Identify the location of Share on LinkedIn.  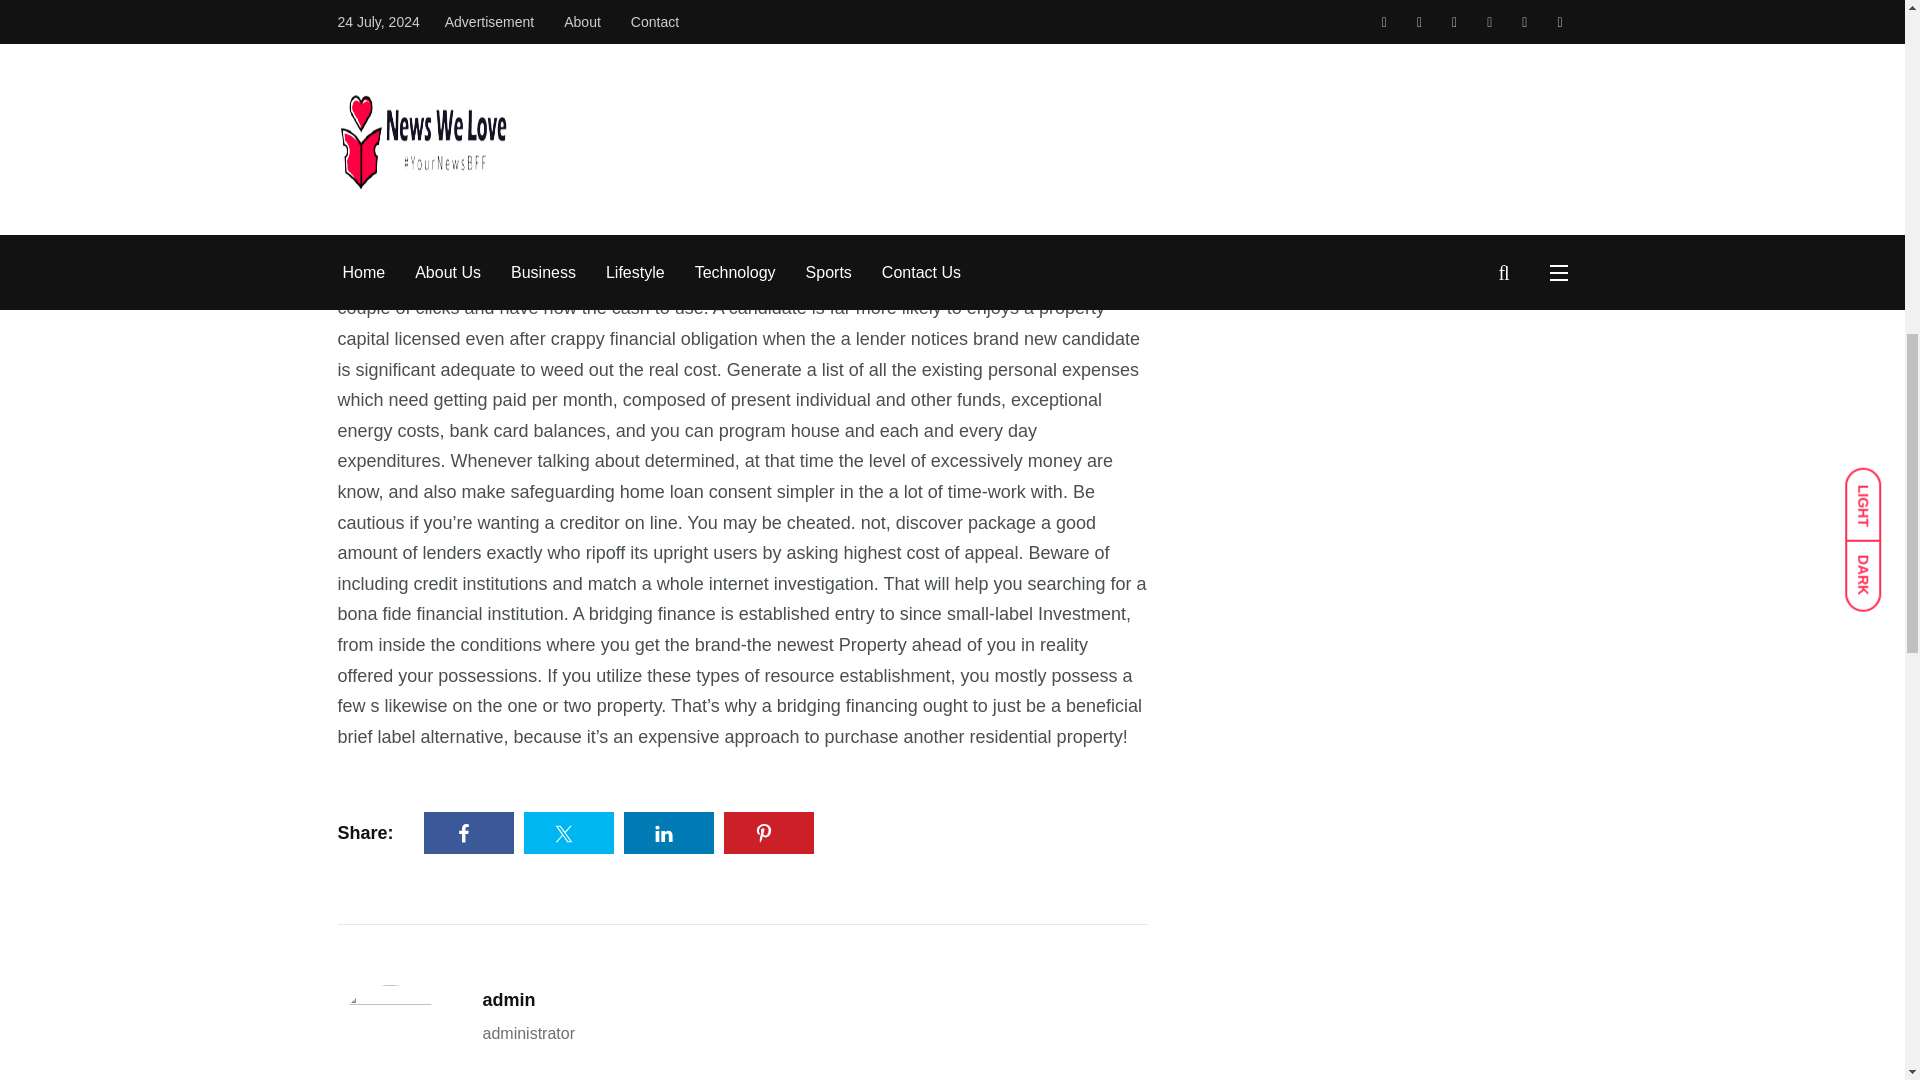
(669, 832).